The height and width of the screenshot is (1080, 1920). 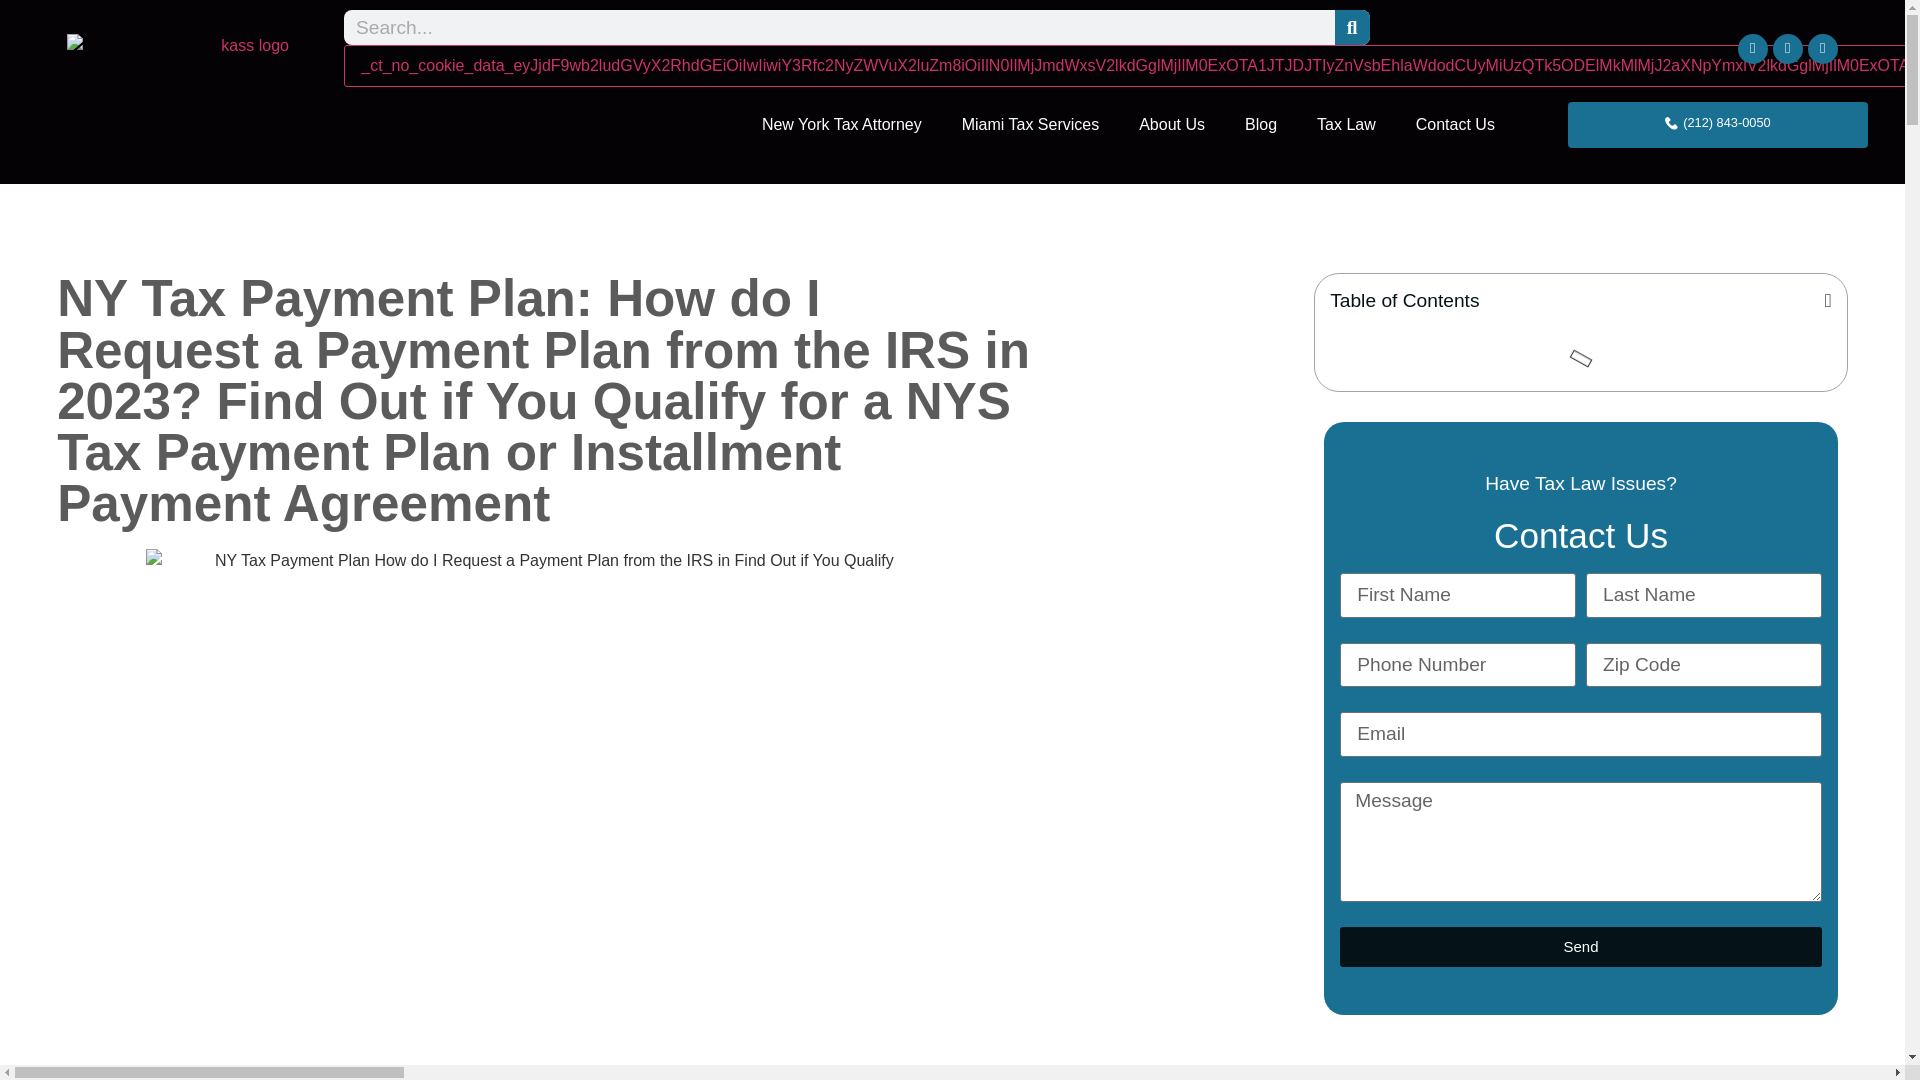 I want to click on Blog, so click(x=1260, y=124).